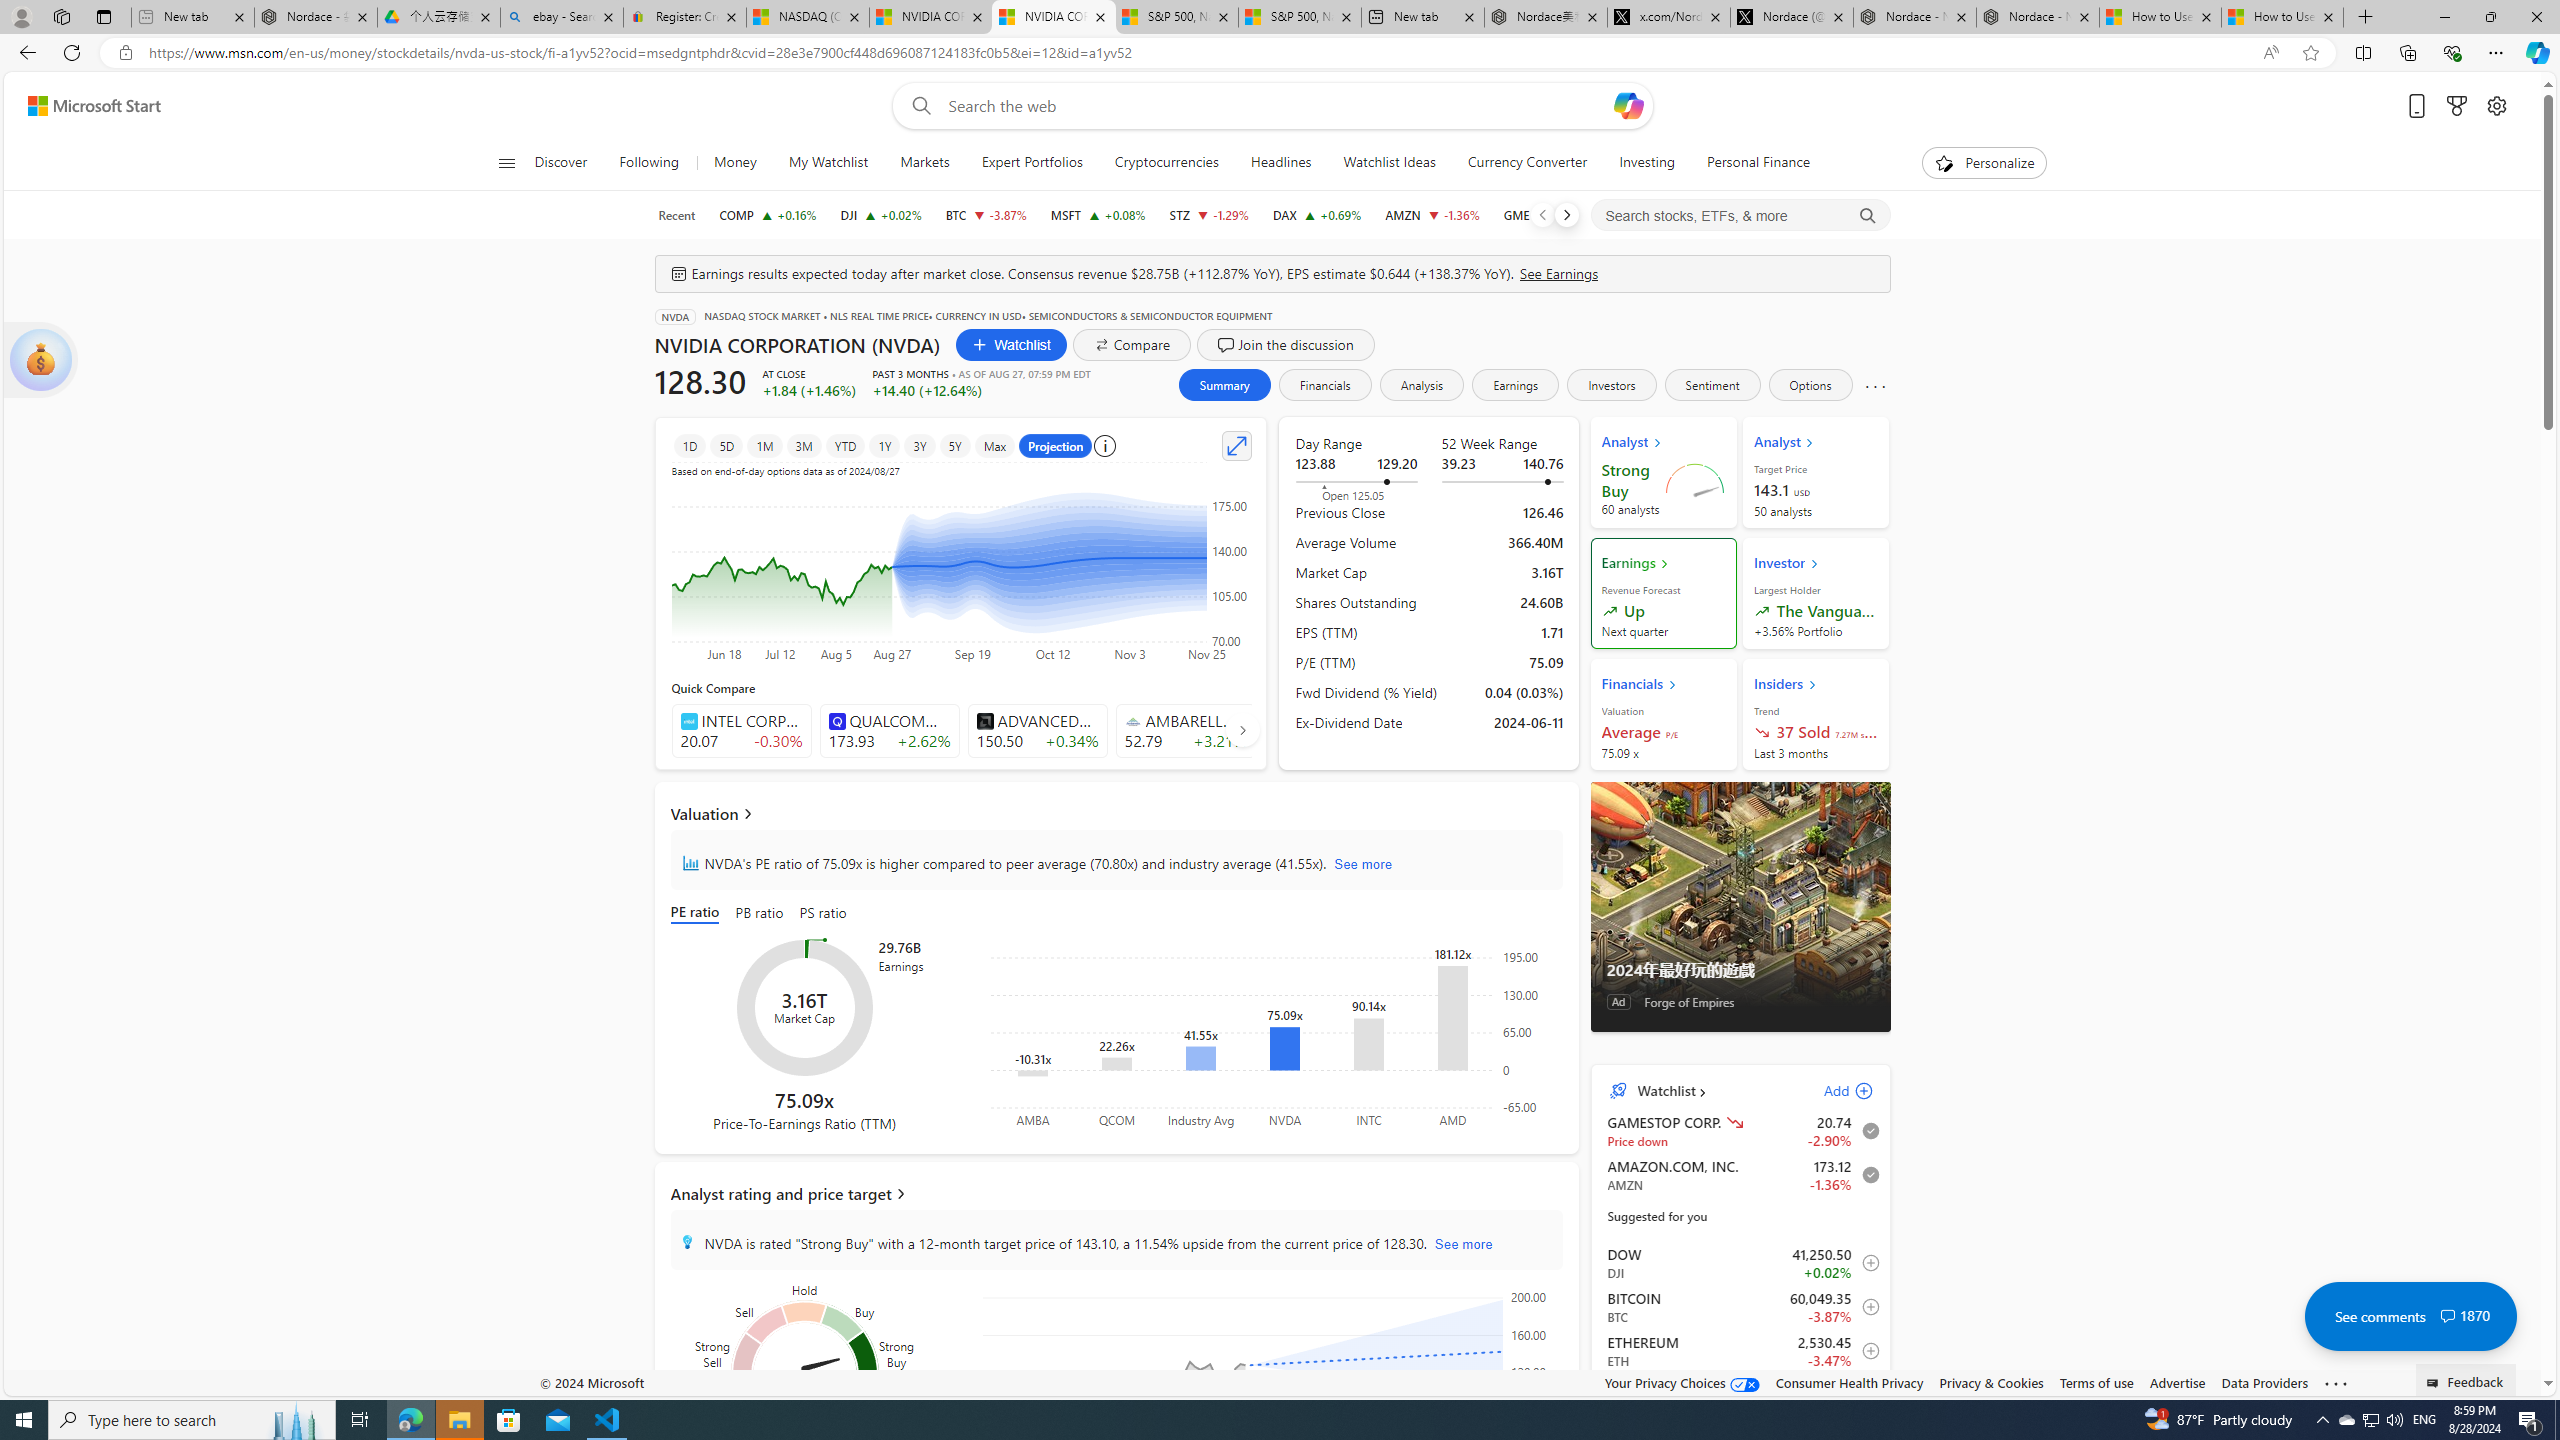  What do you see at coordinates (829, 163) in the screenshot?
I see `My Watchlist` at bounding box center [829, 163].